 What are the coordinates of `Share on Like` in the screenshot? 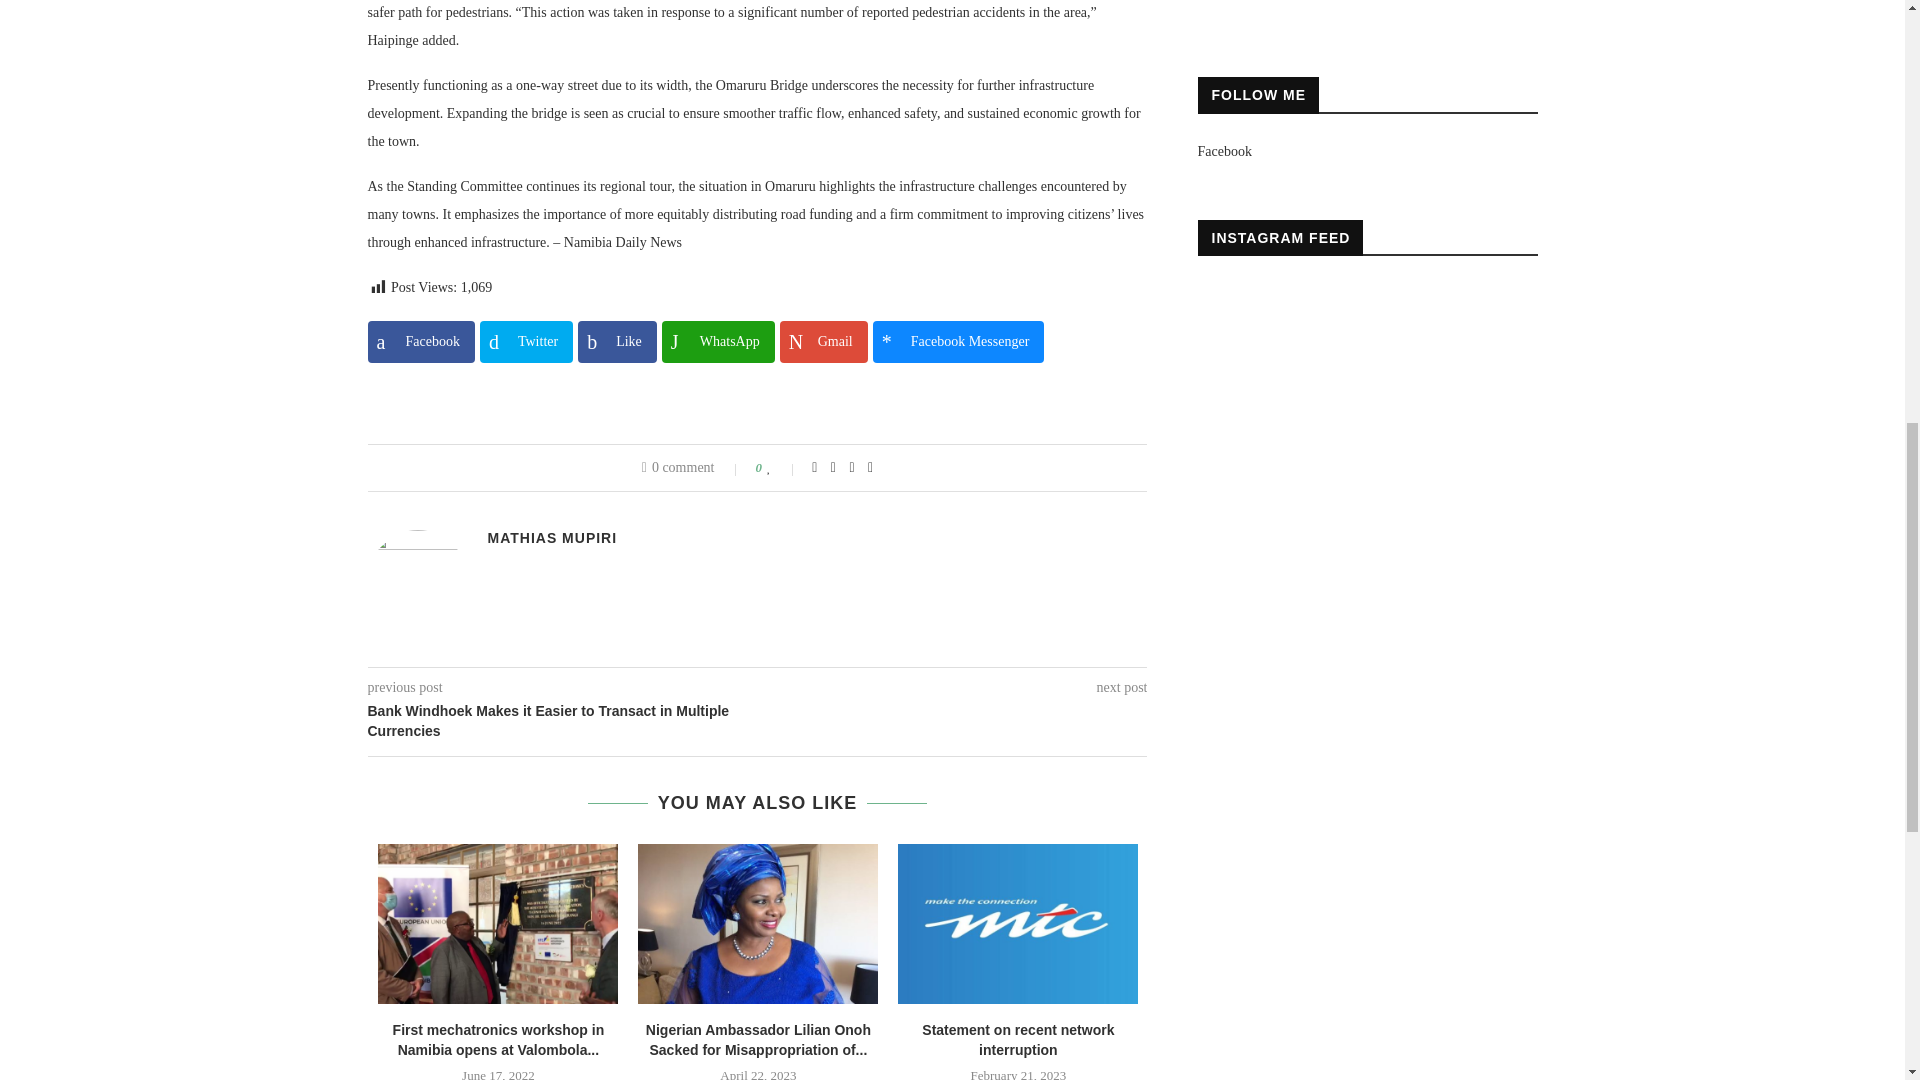 It's located at (616, 341).